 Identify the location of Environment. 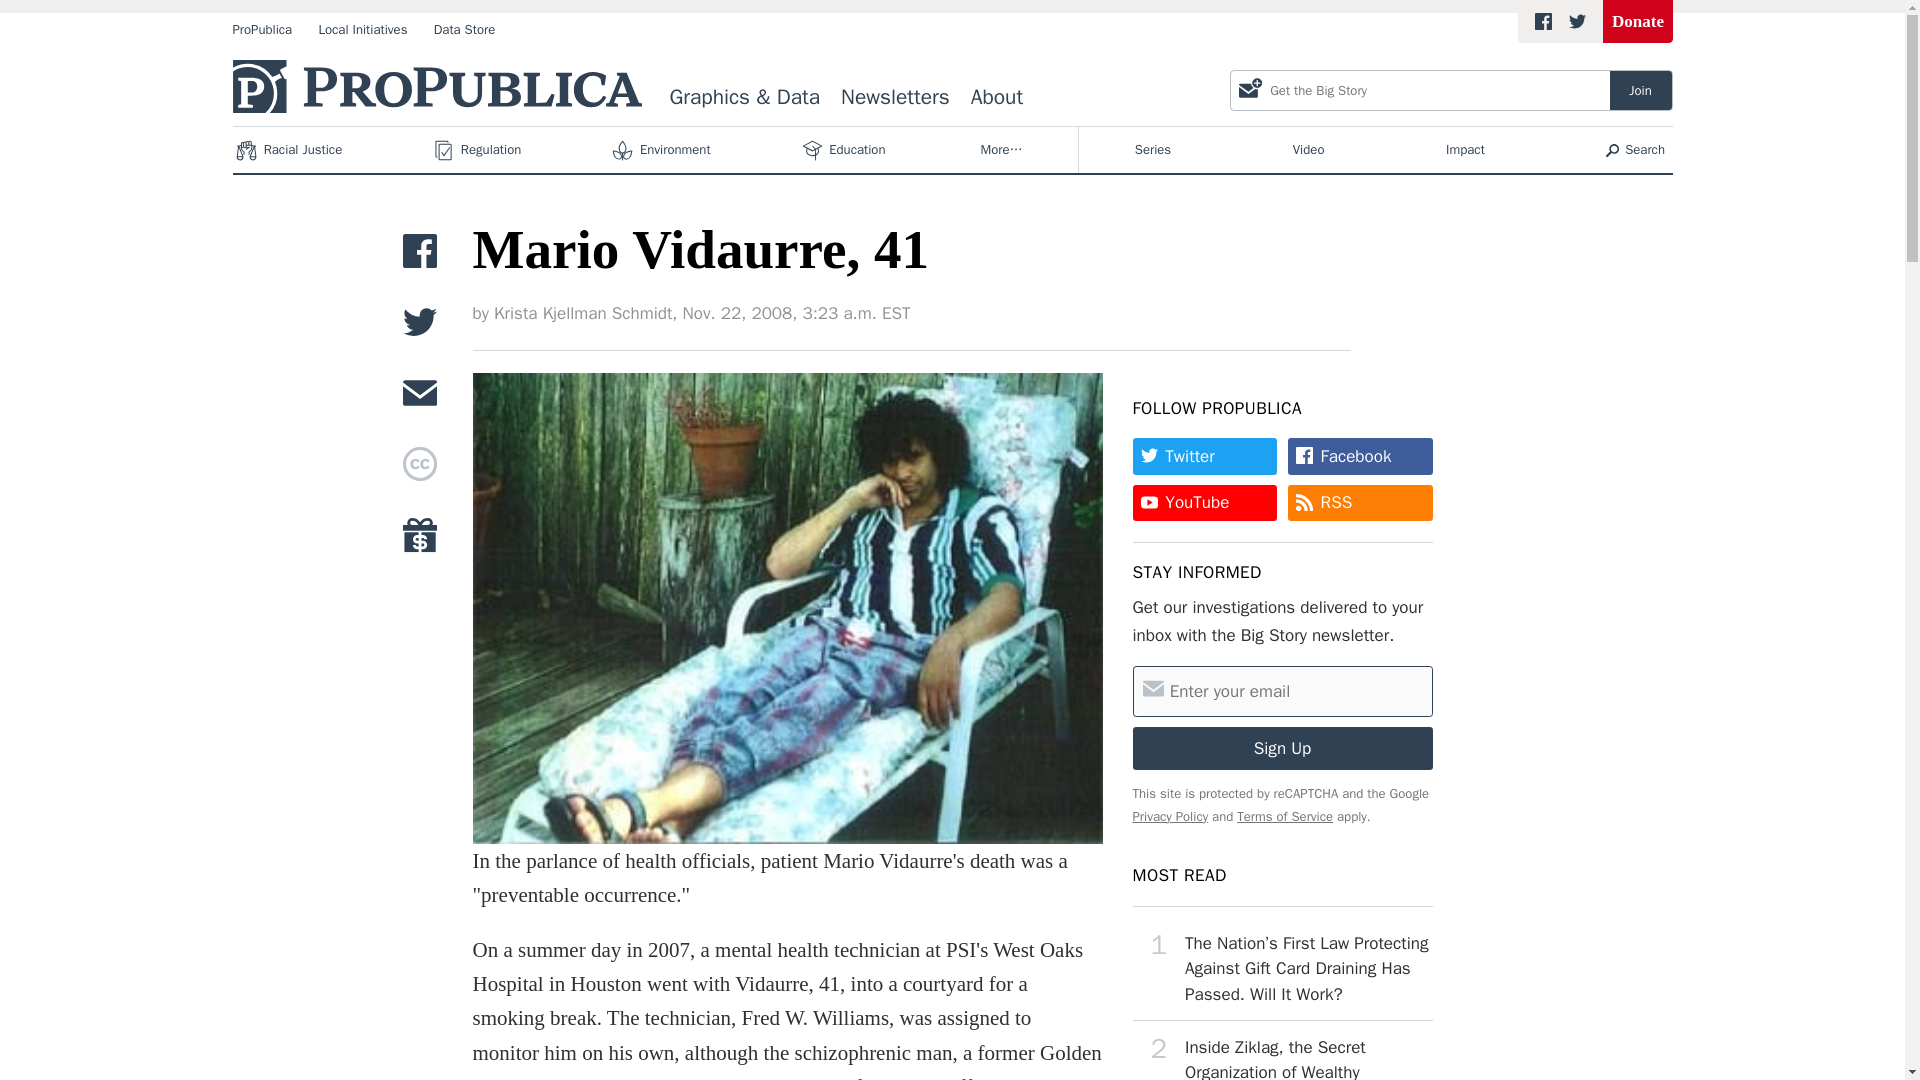
(663, 150).